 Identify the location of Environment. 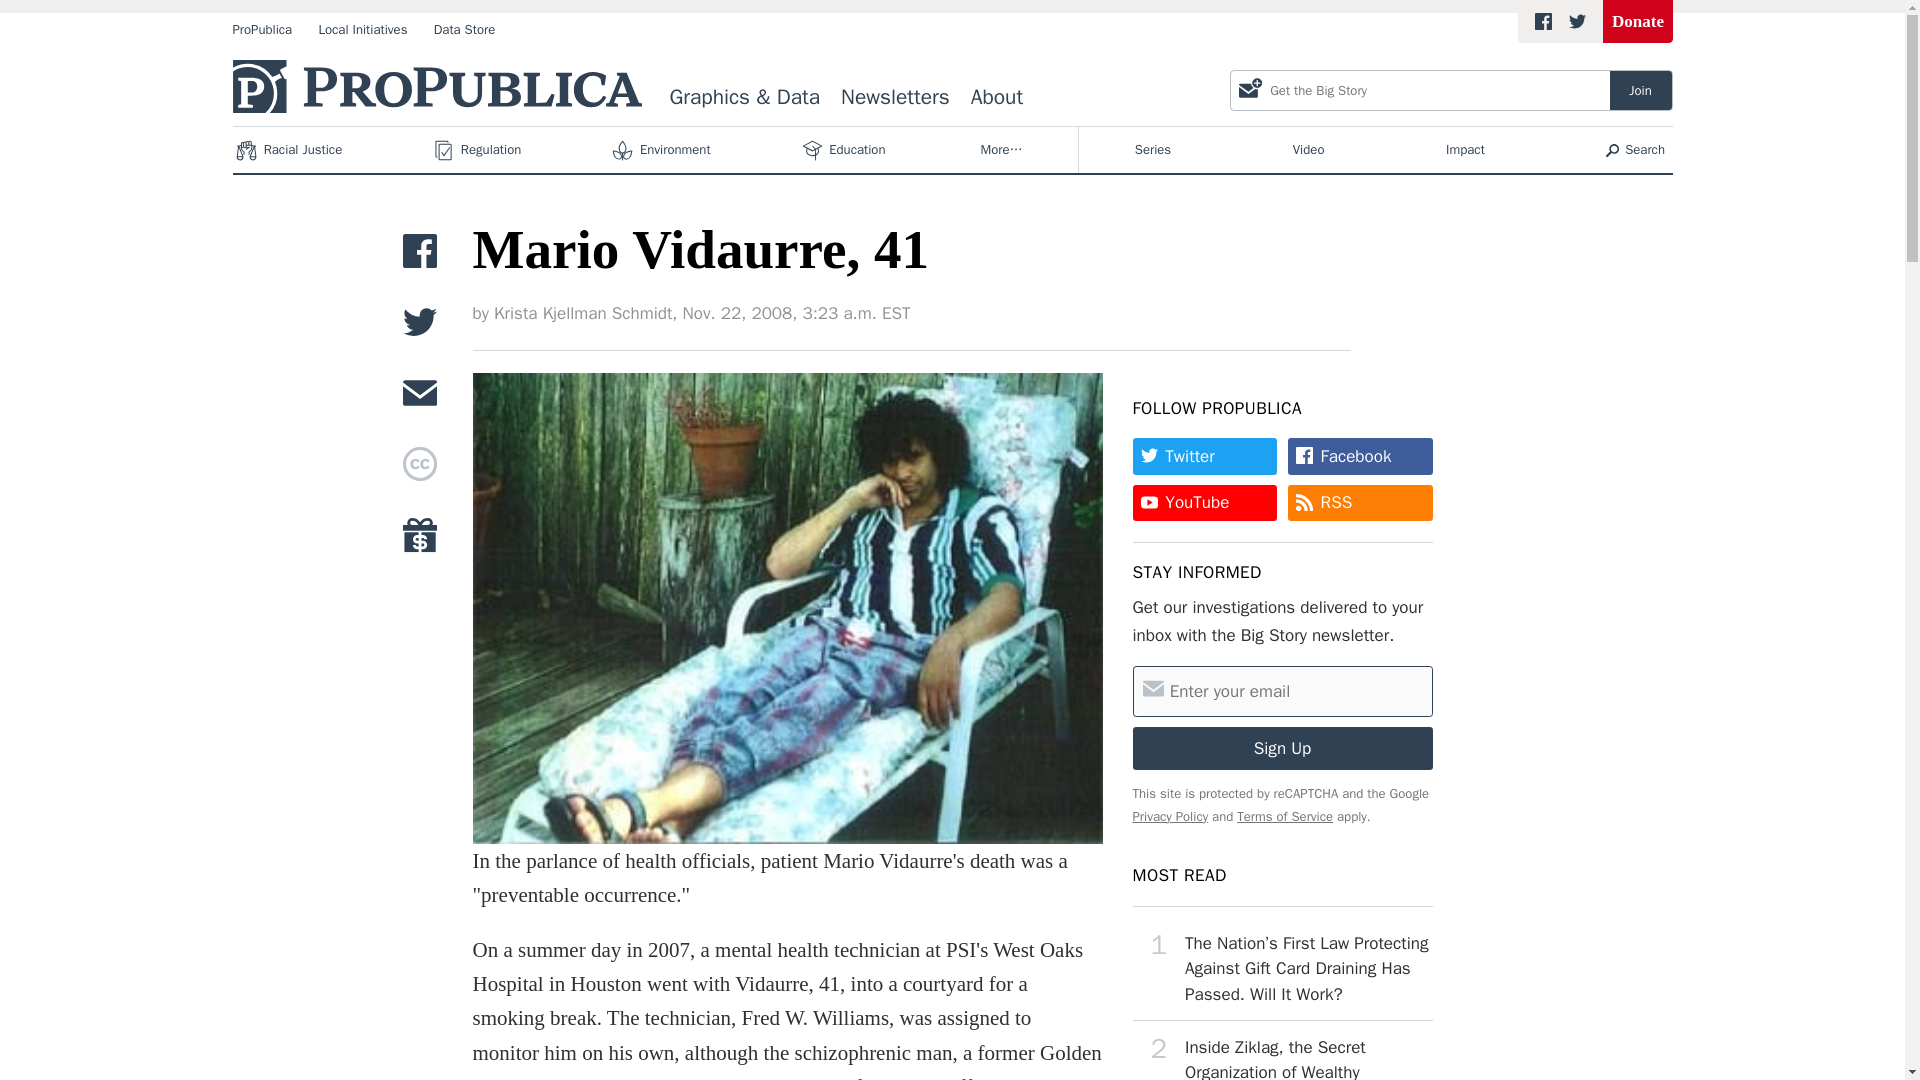
(663, 150).